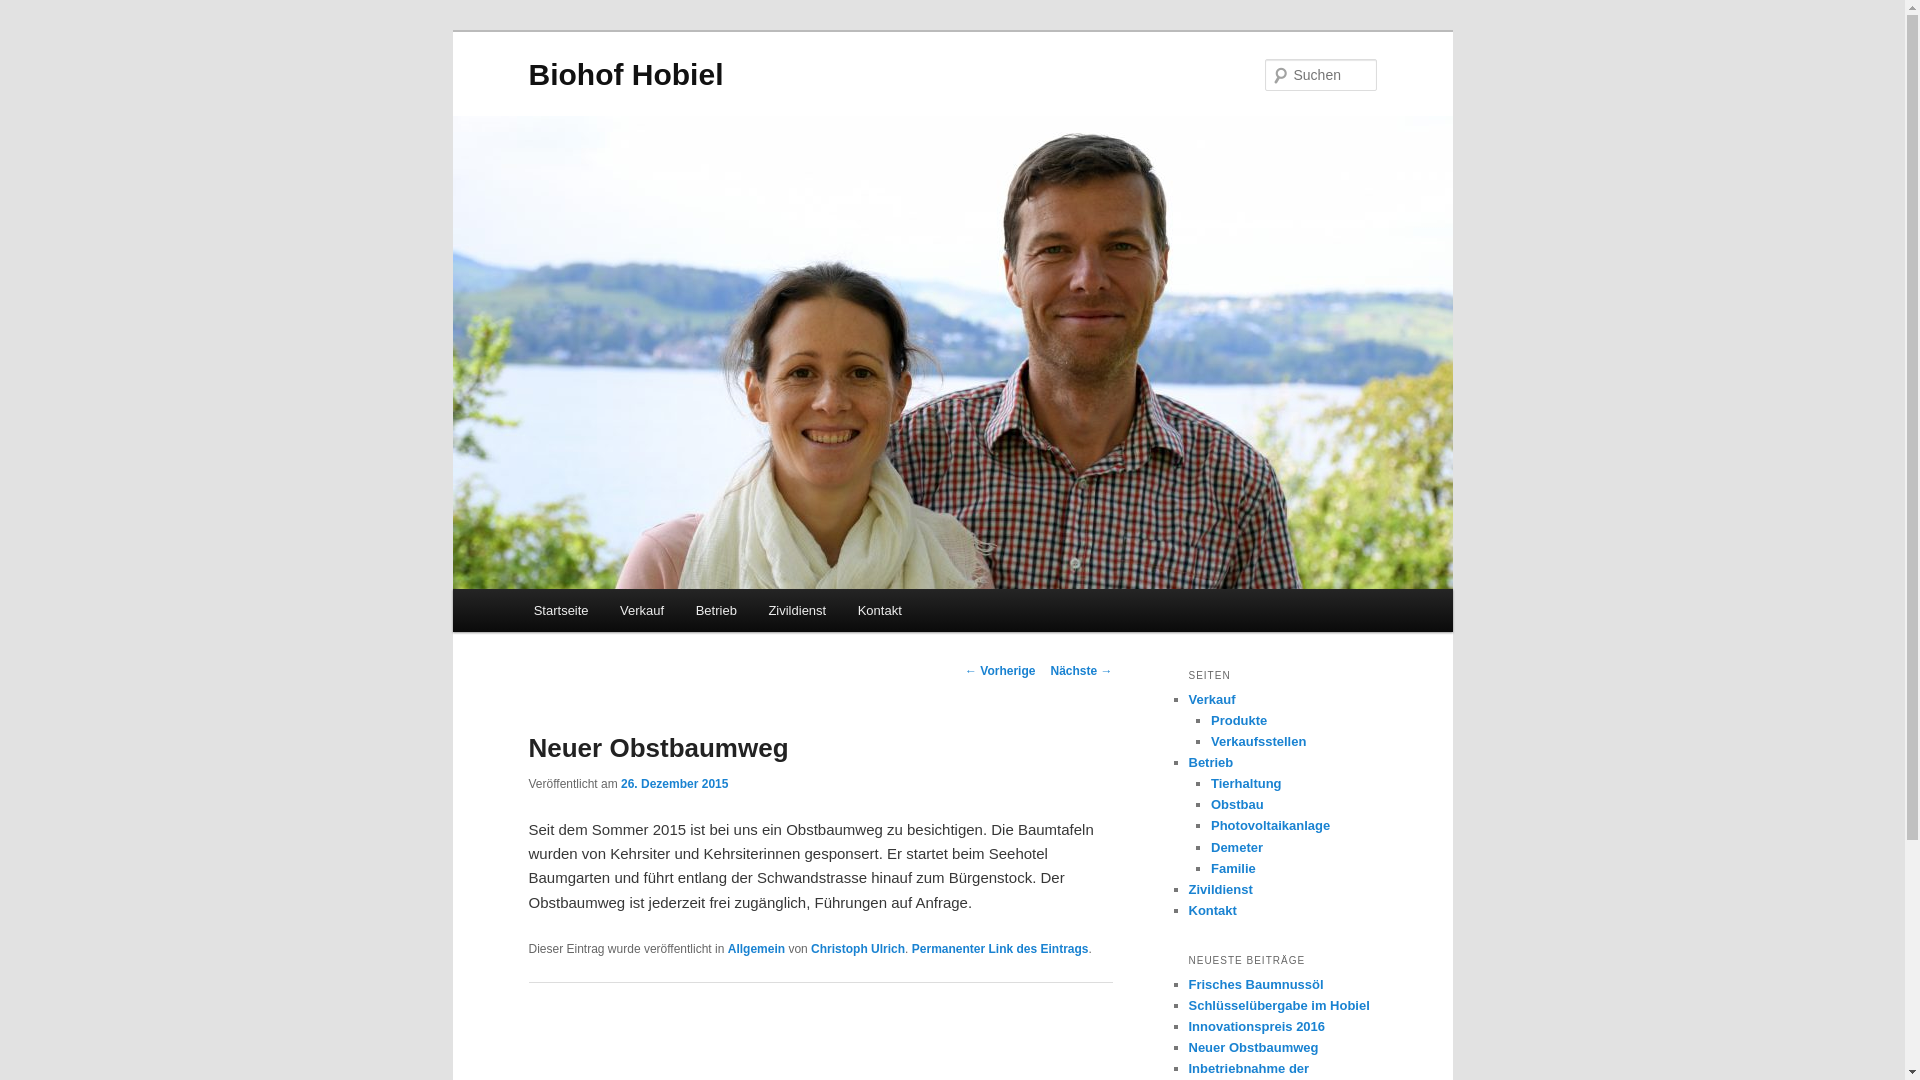 The width and height of the screenshot is (1920, 1080). I want to click on Tierhaltung, so click(1246, 784).